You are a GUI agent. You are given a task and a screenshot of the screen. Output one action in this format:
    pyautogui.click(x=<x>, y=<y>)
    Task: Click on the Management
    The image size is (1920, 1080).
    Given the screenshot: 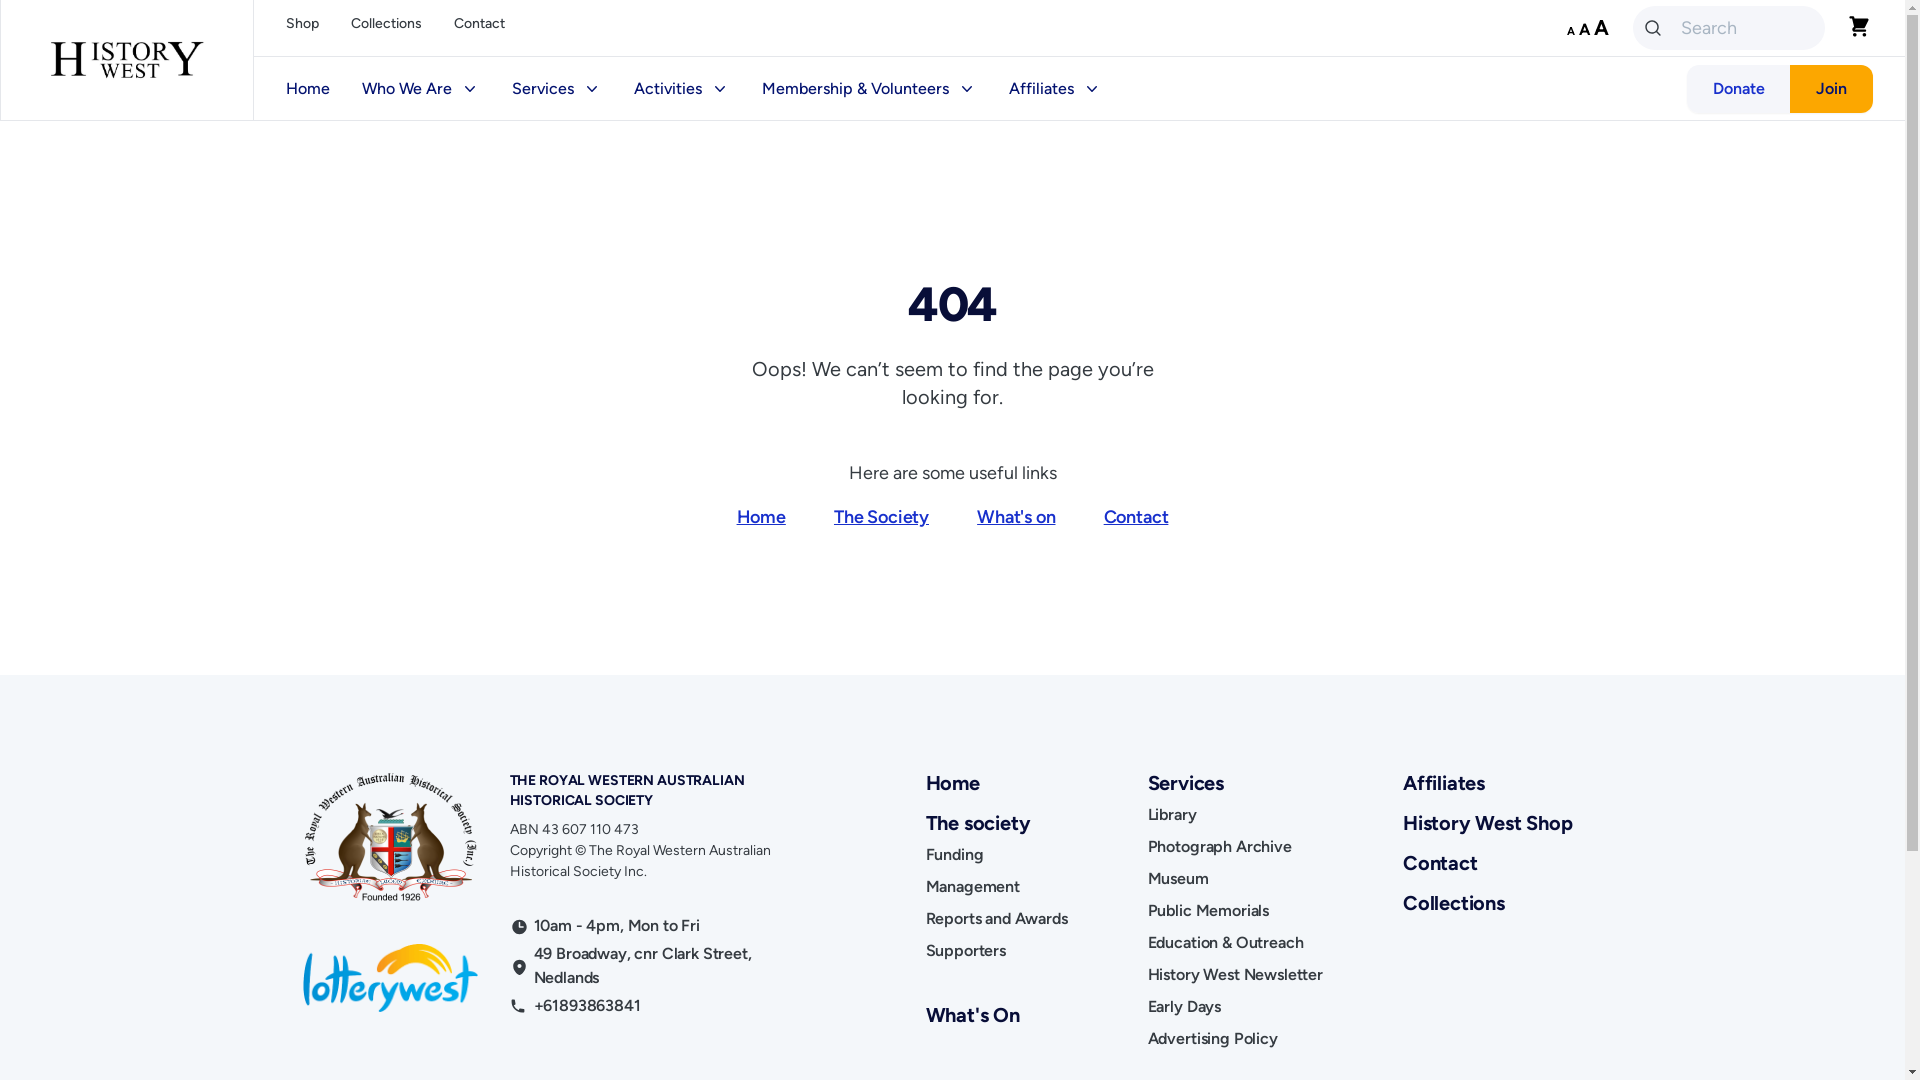 What is the action you would take?
    pyautogui.click(x=973, y=887)
    